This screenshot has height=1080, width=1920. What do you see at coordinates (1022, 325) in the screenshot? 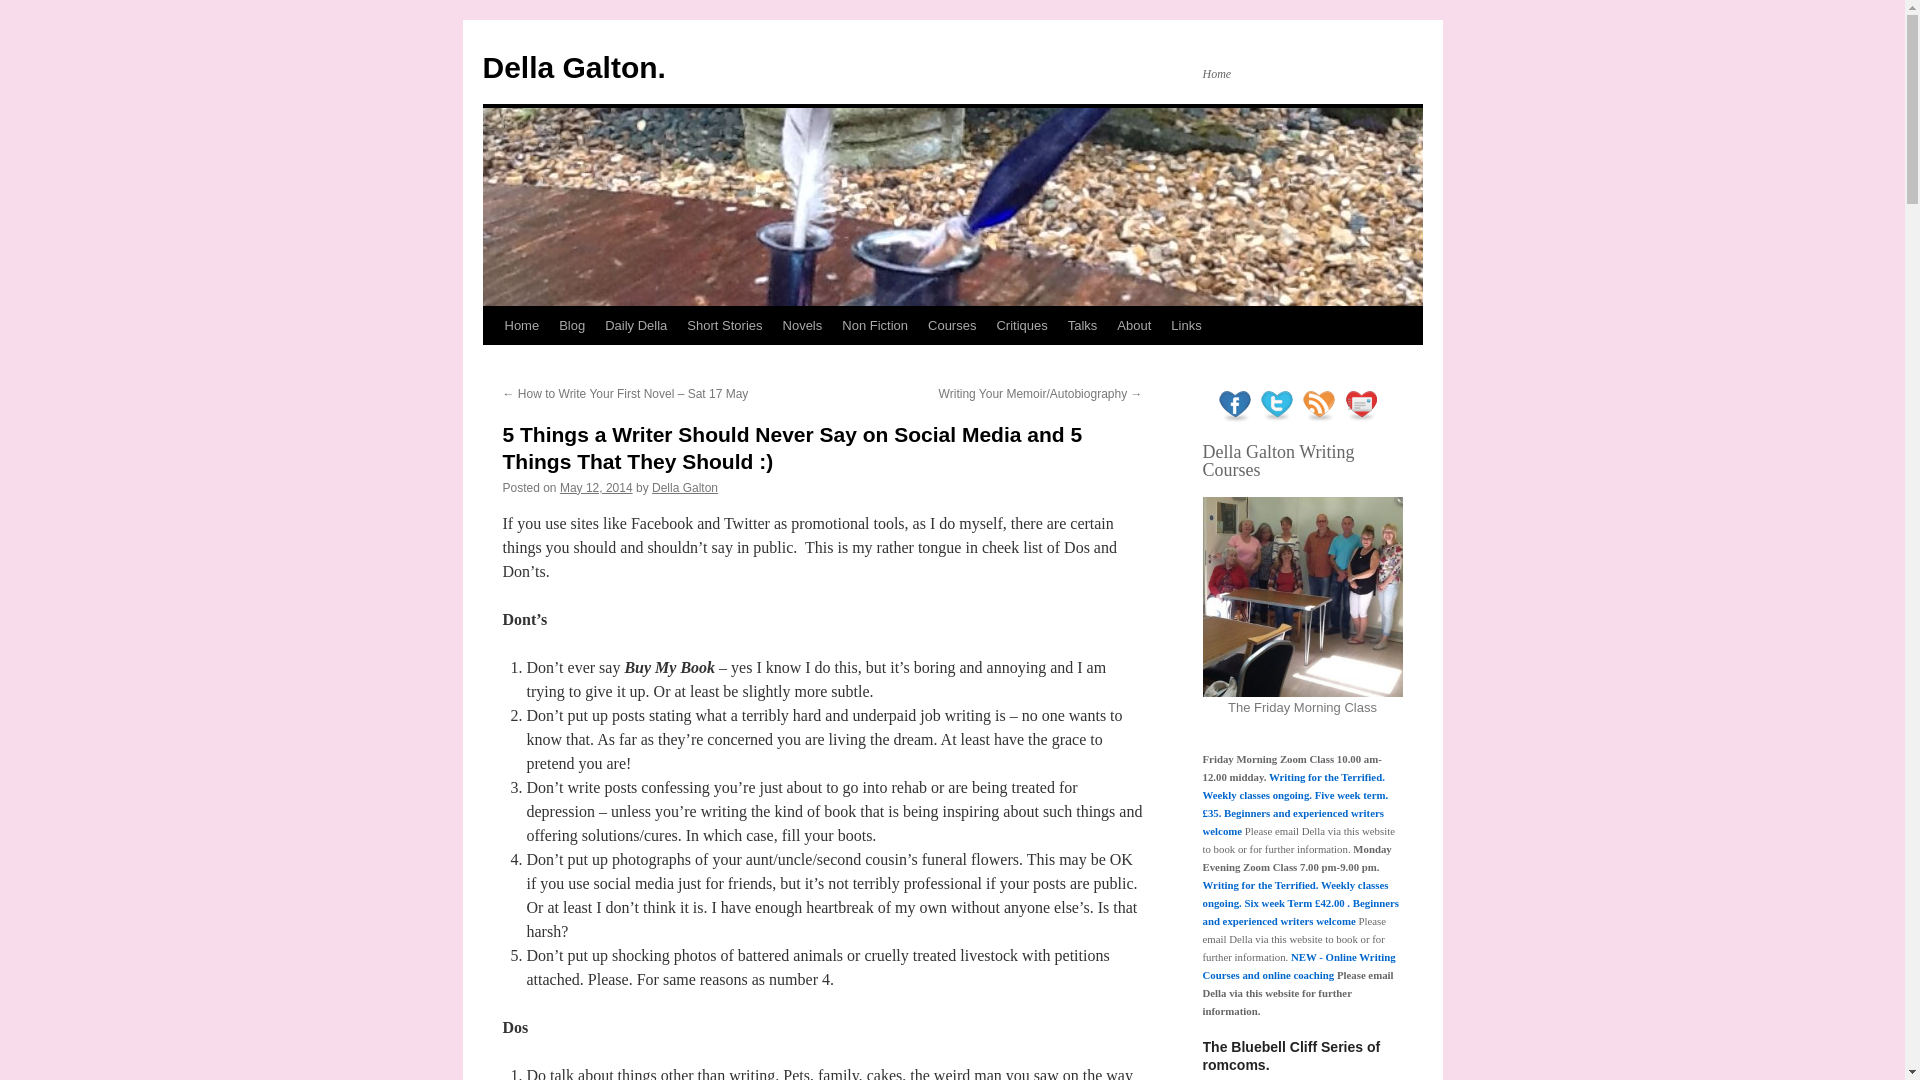
I see `Critiques` at bounding box center [1022, 325].